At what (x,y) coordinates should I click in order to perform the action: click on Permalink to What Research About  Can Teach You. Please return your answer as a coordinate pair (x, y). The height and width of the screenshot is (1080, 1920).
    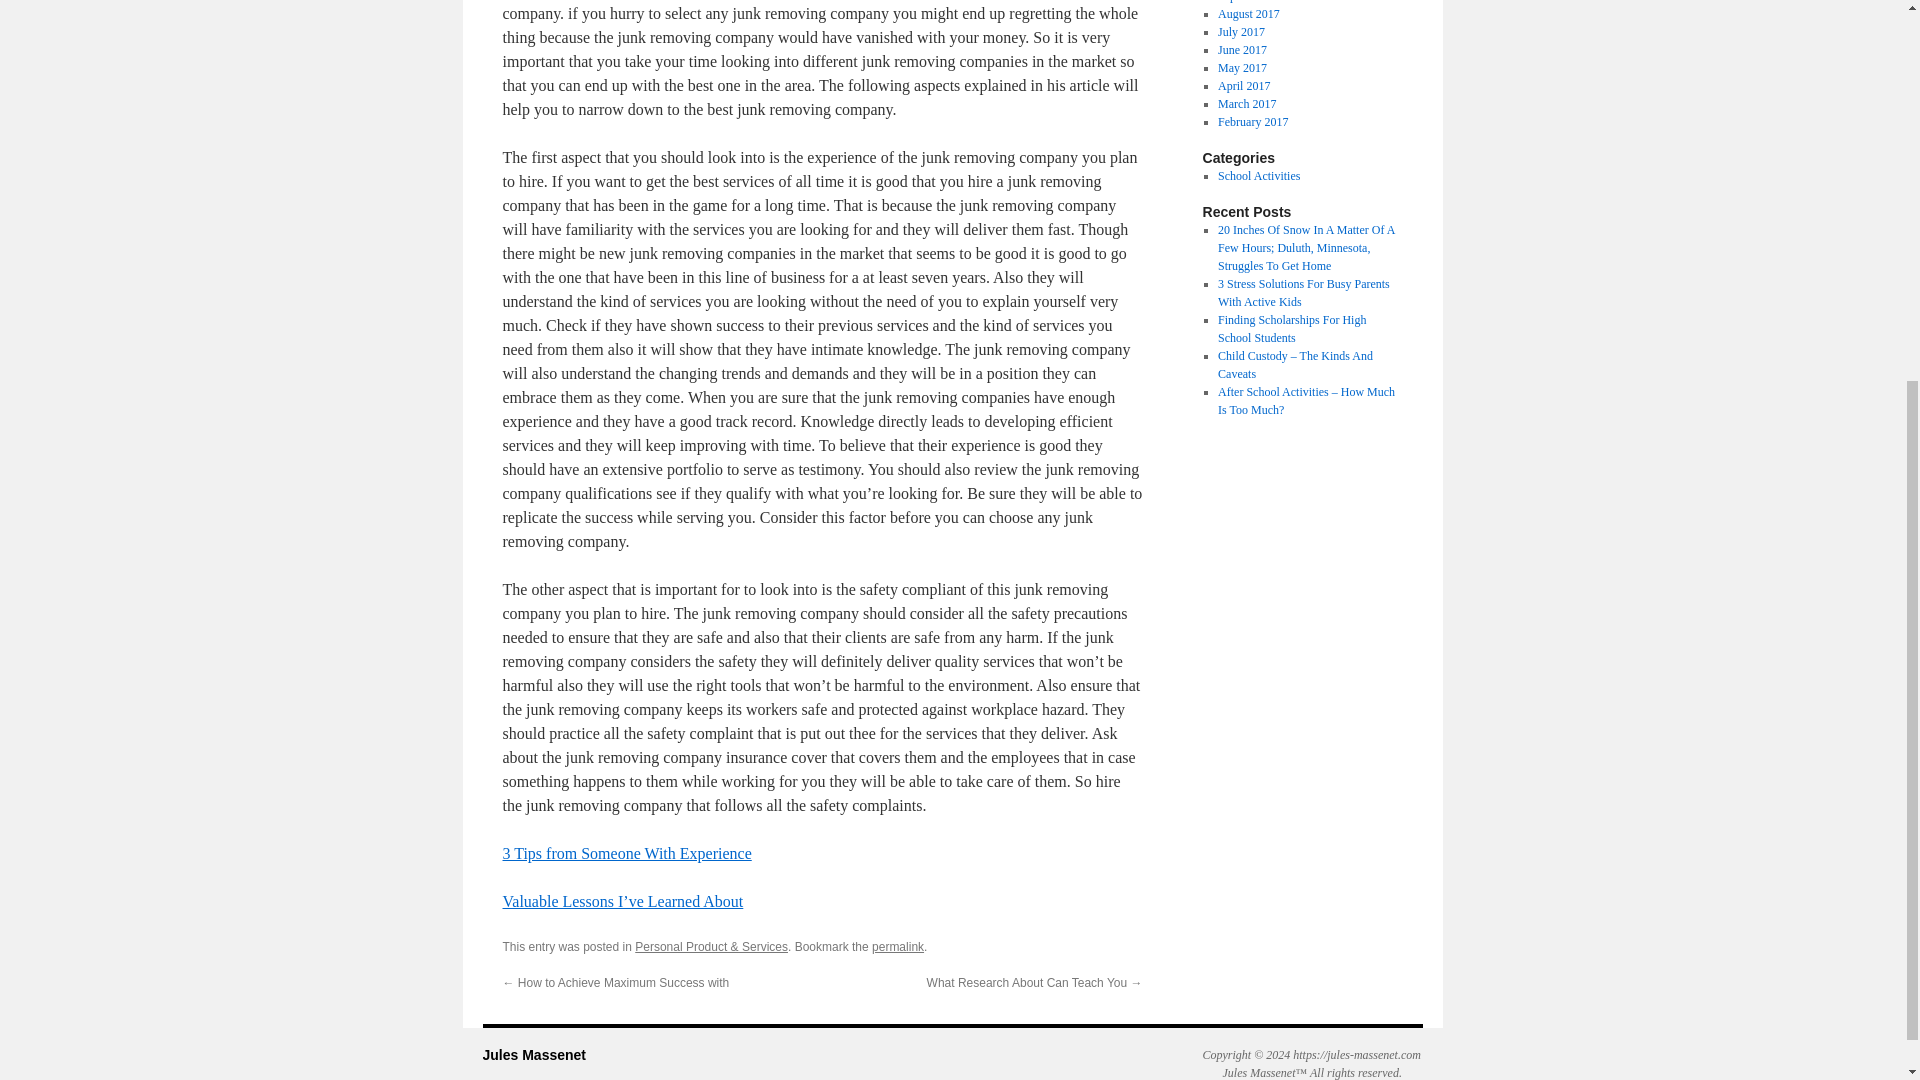
    Looking at the image, I should click on (897, 946).